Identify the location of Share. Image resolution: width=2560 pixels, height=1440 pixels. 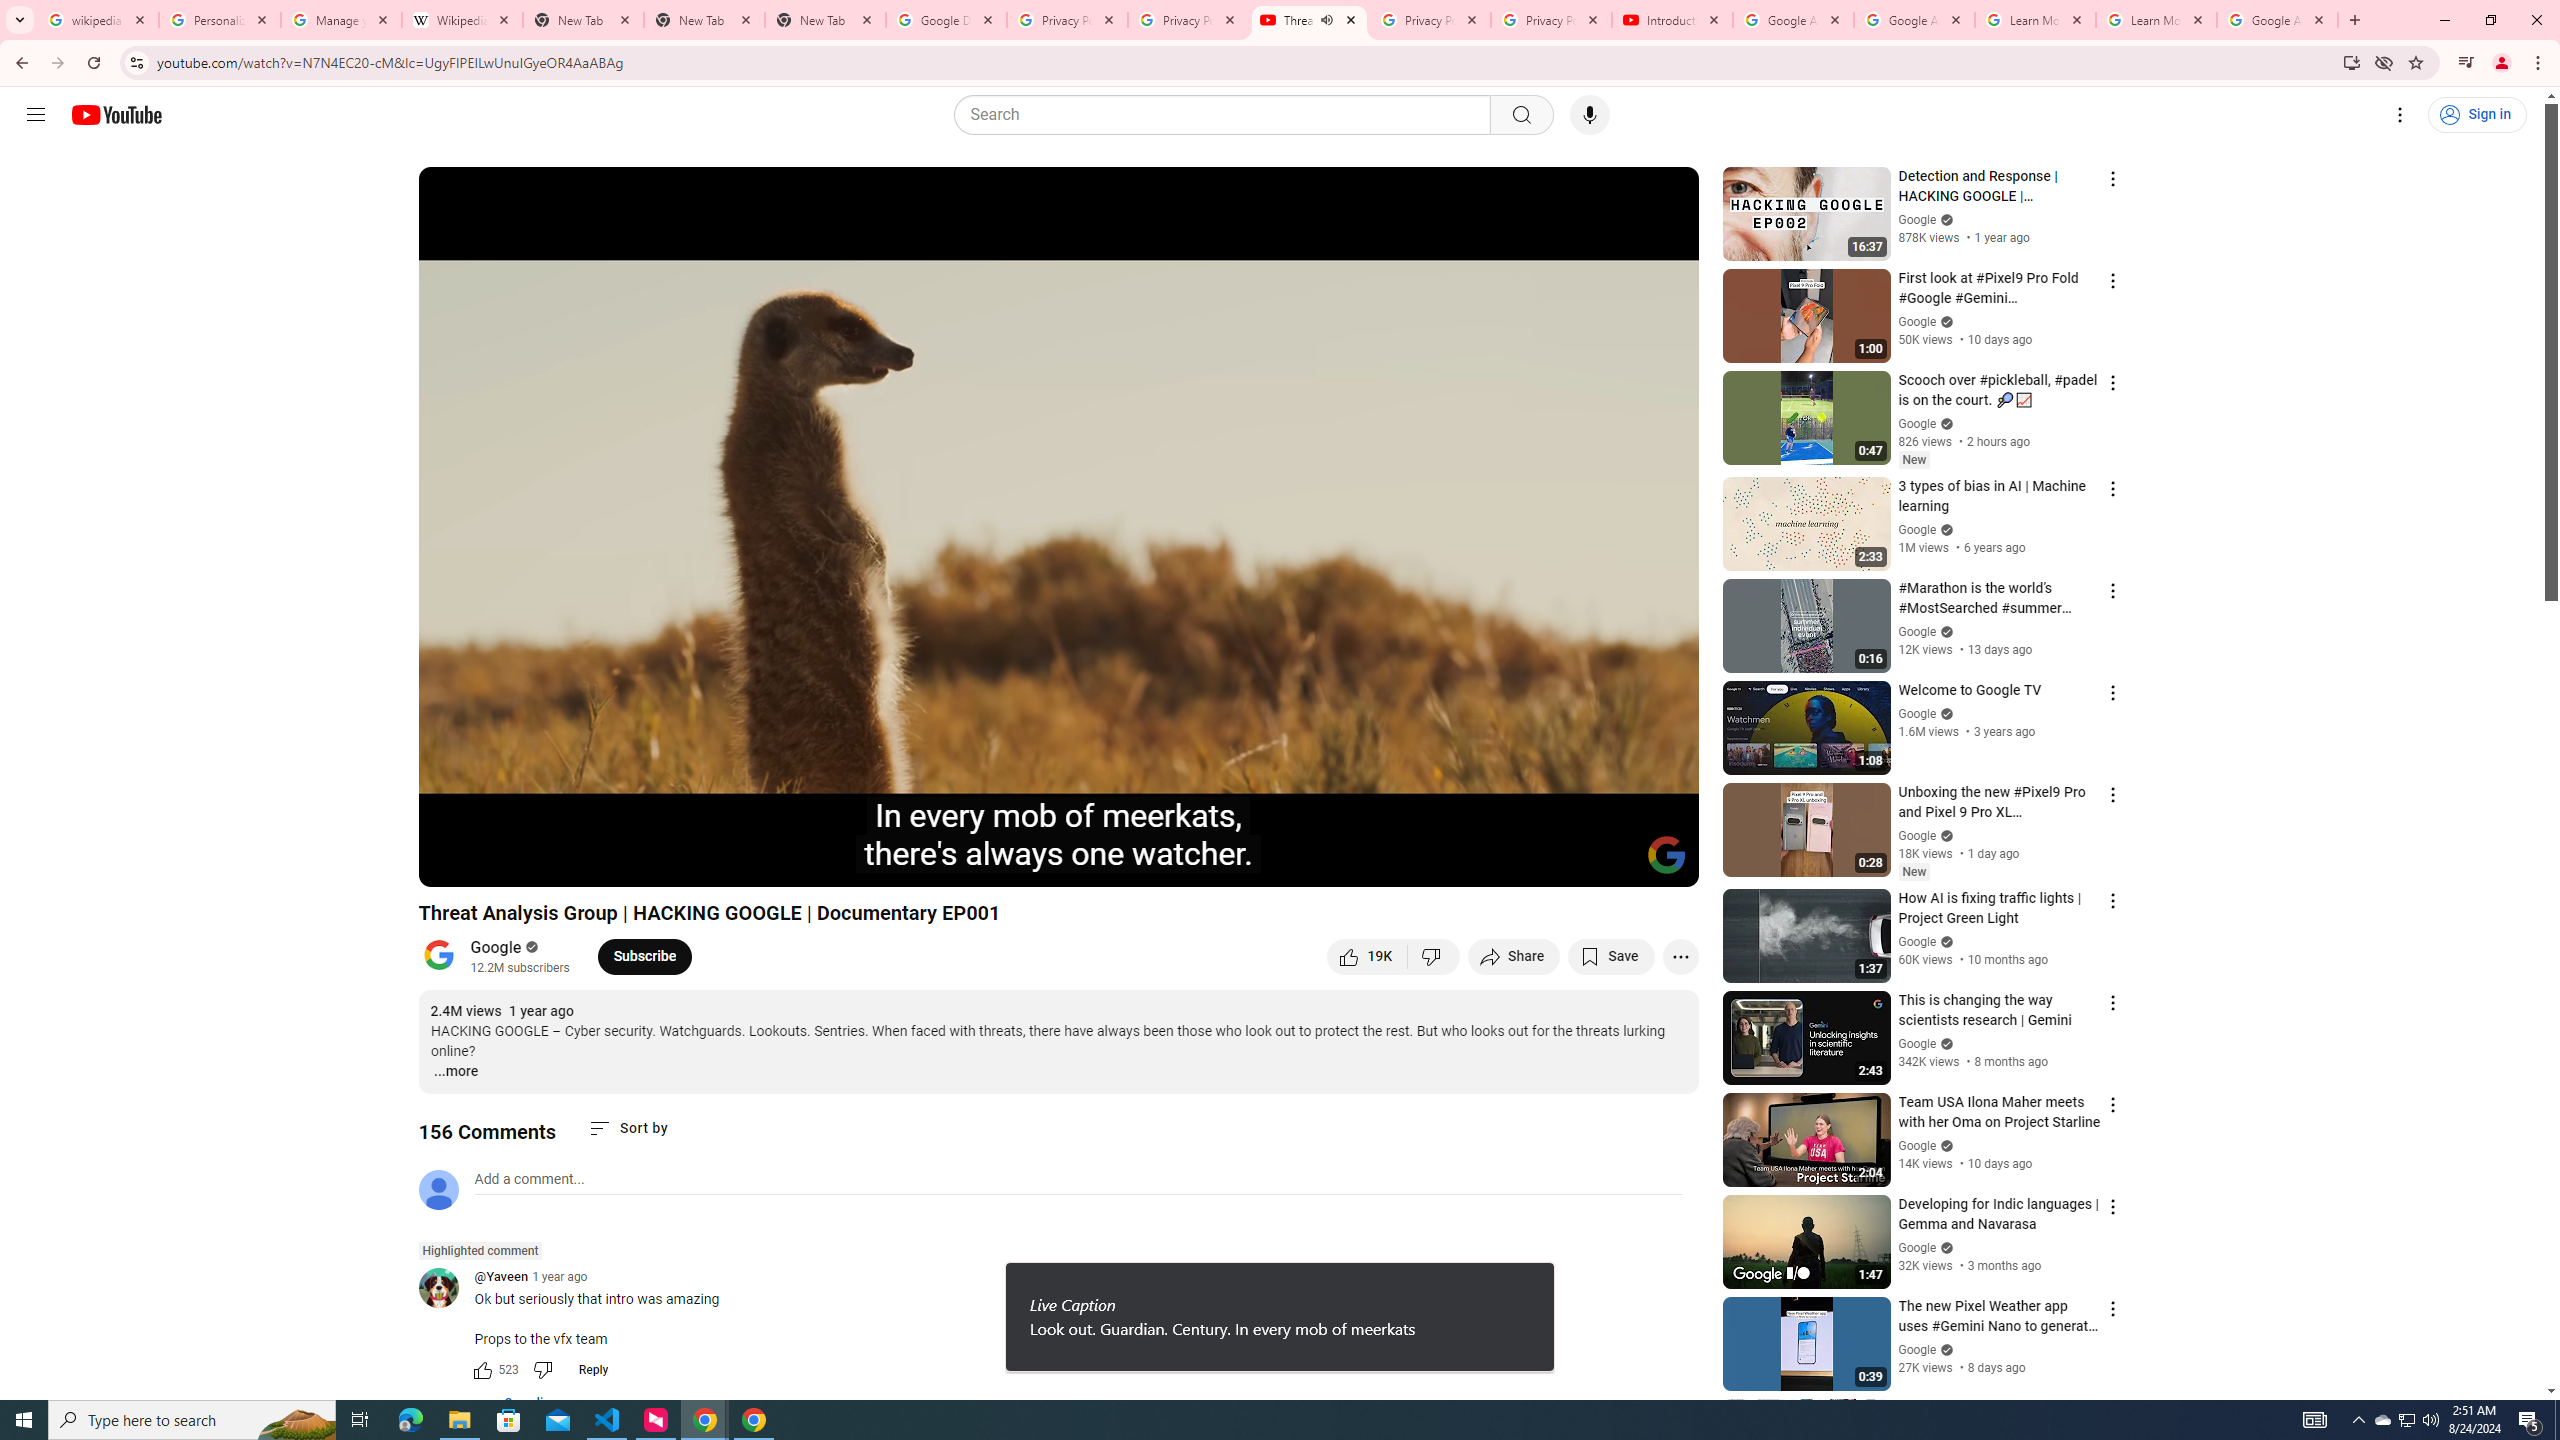
(1514, 956).